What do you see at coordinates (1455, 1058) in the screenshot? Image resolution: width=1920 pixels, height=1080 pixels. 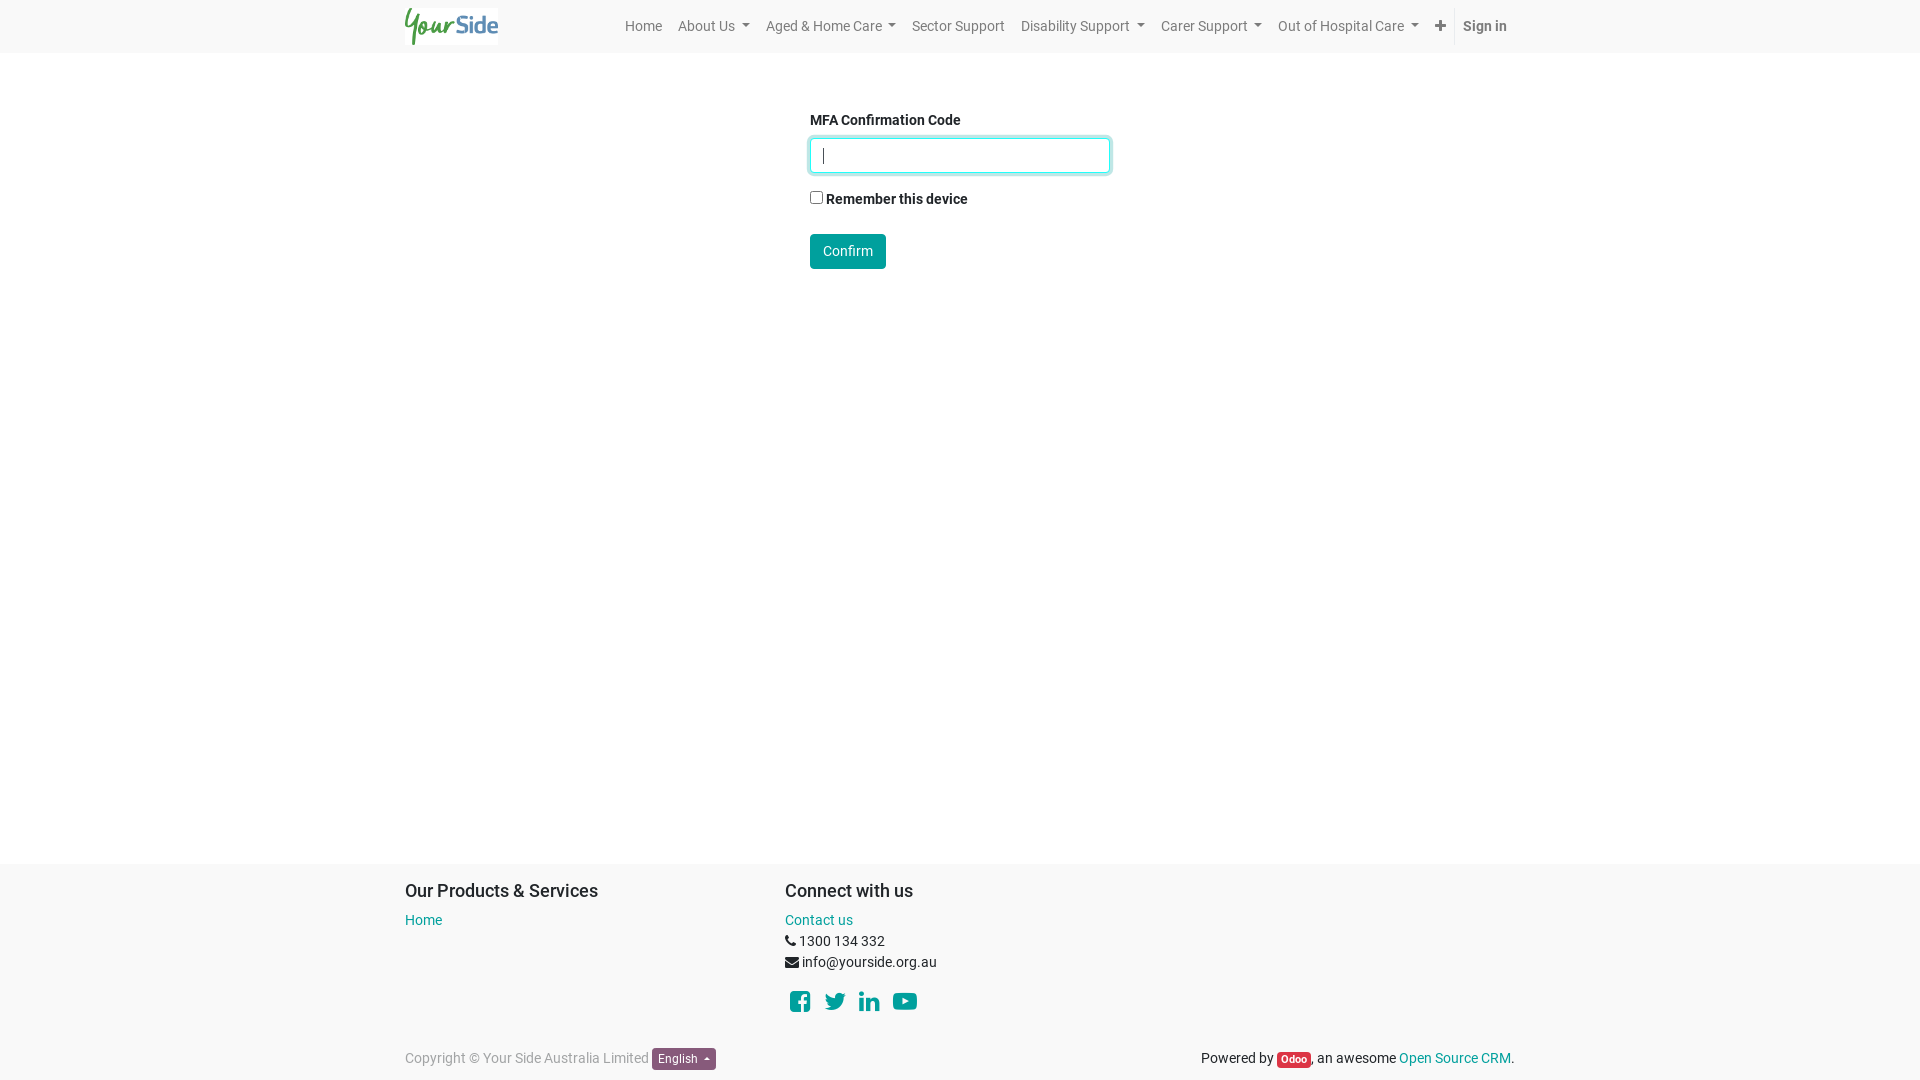 I see `Open Source CRM` at bounding box center [1455, 1058].